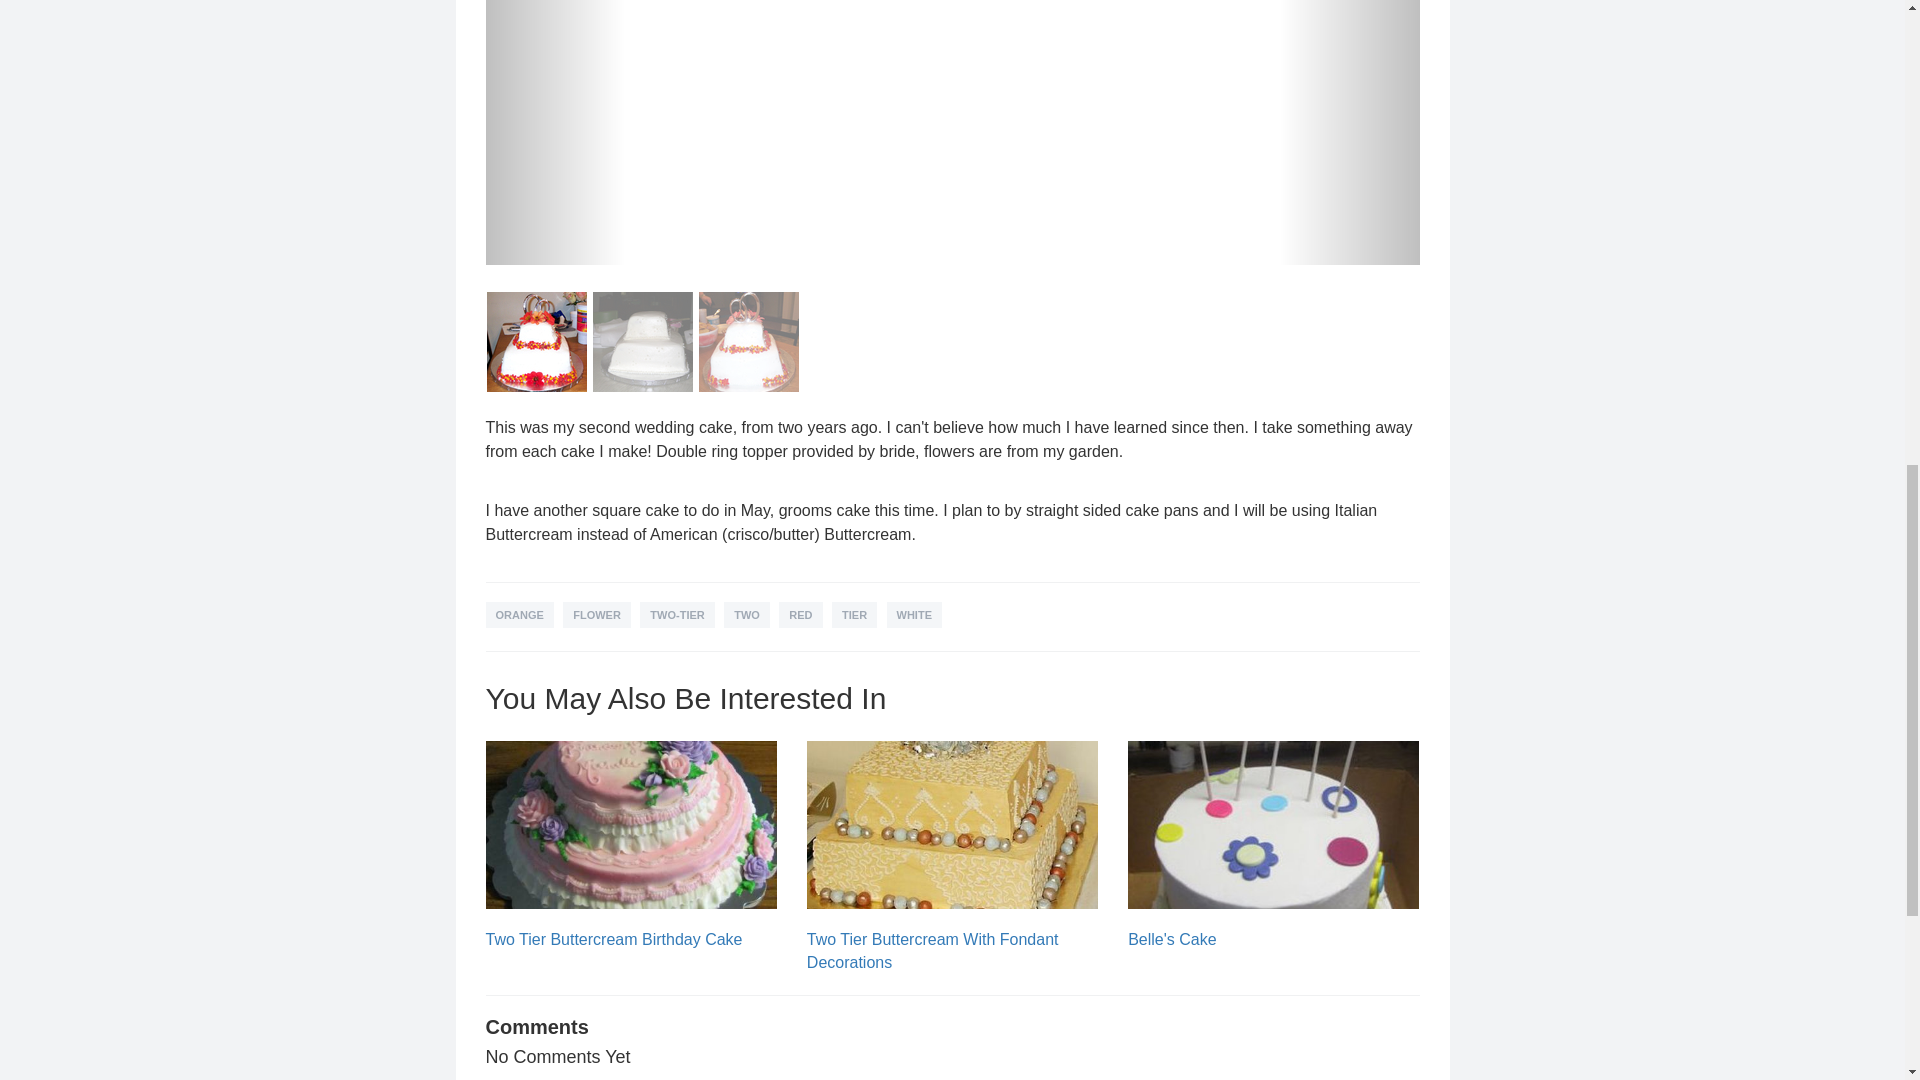  I want to click on FLOWER, so click(596, 614).